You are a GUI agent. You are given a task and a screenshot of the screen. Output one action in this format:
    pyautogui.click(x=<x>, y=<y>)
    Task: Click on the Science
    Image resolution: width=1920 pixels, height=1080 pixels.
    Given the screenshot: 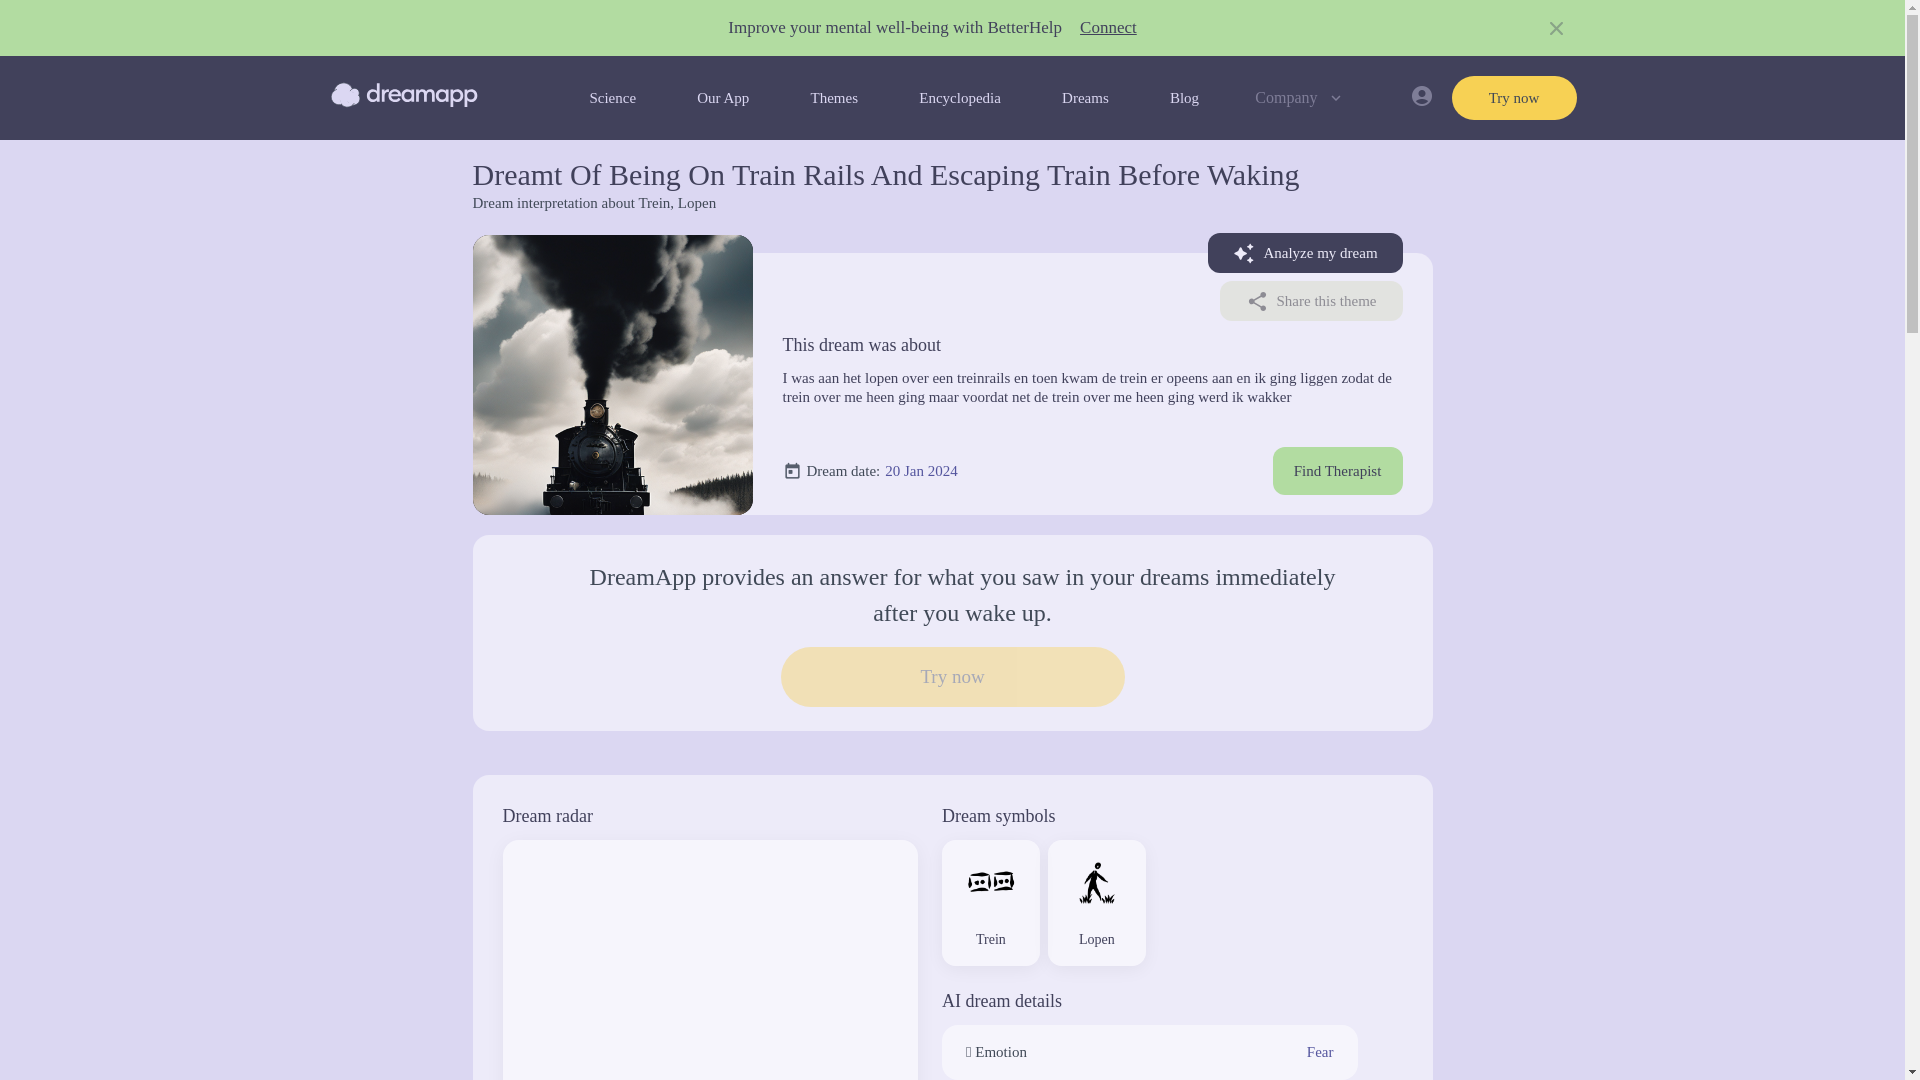 What is the action you would take?
    pyautogui.click(x=612, y=97)
    